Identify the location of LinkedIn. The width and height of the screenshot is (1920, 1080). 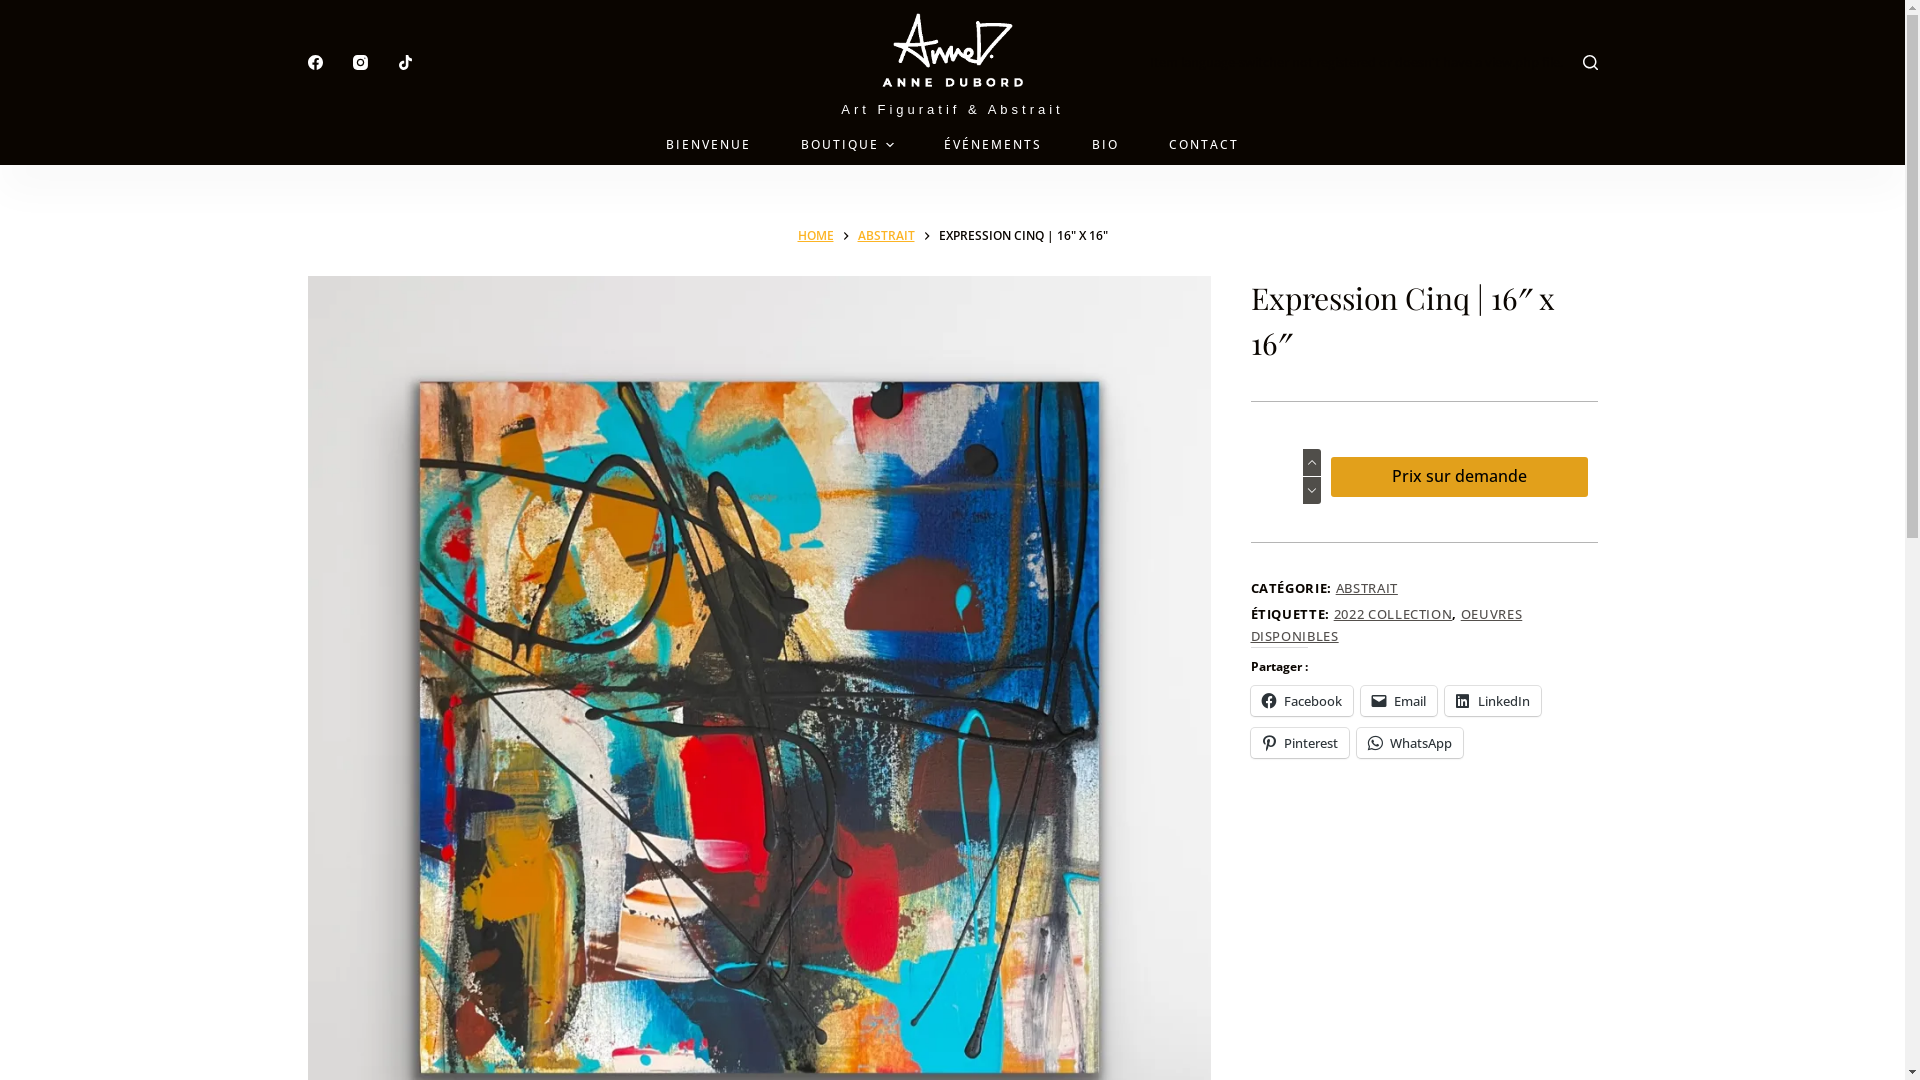
(1492, 701).